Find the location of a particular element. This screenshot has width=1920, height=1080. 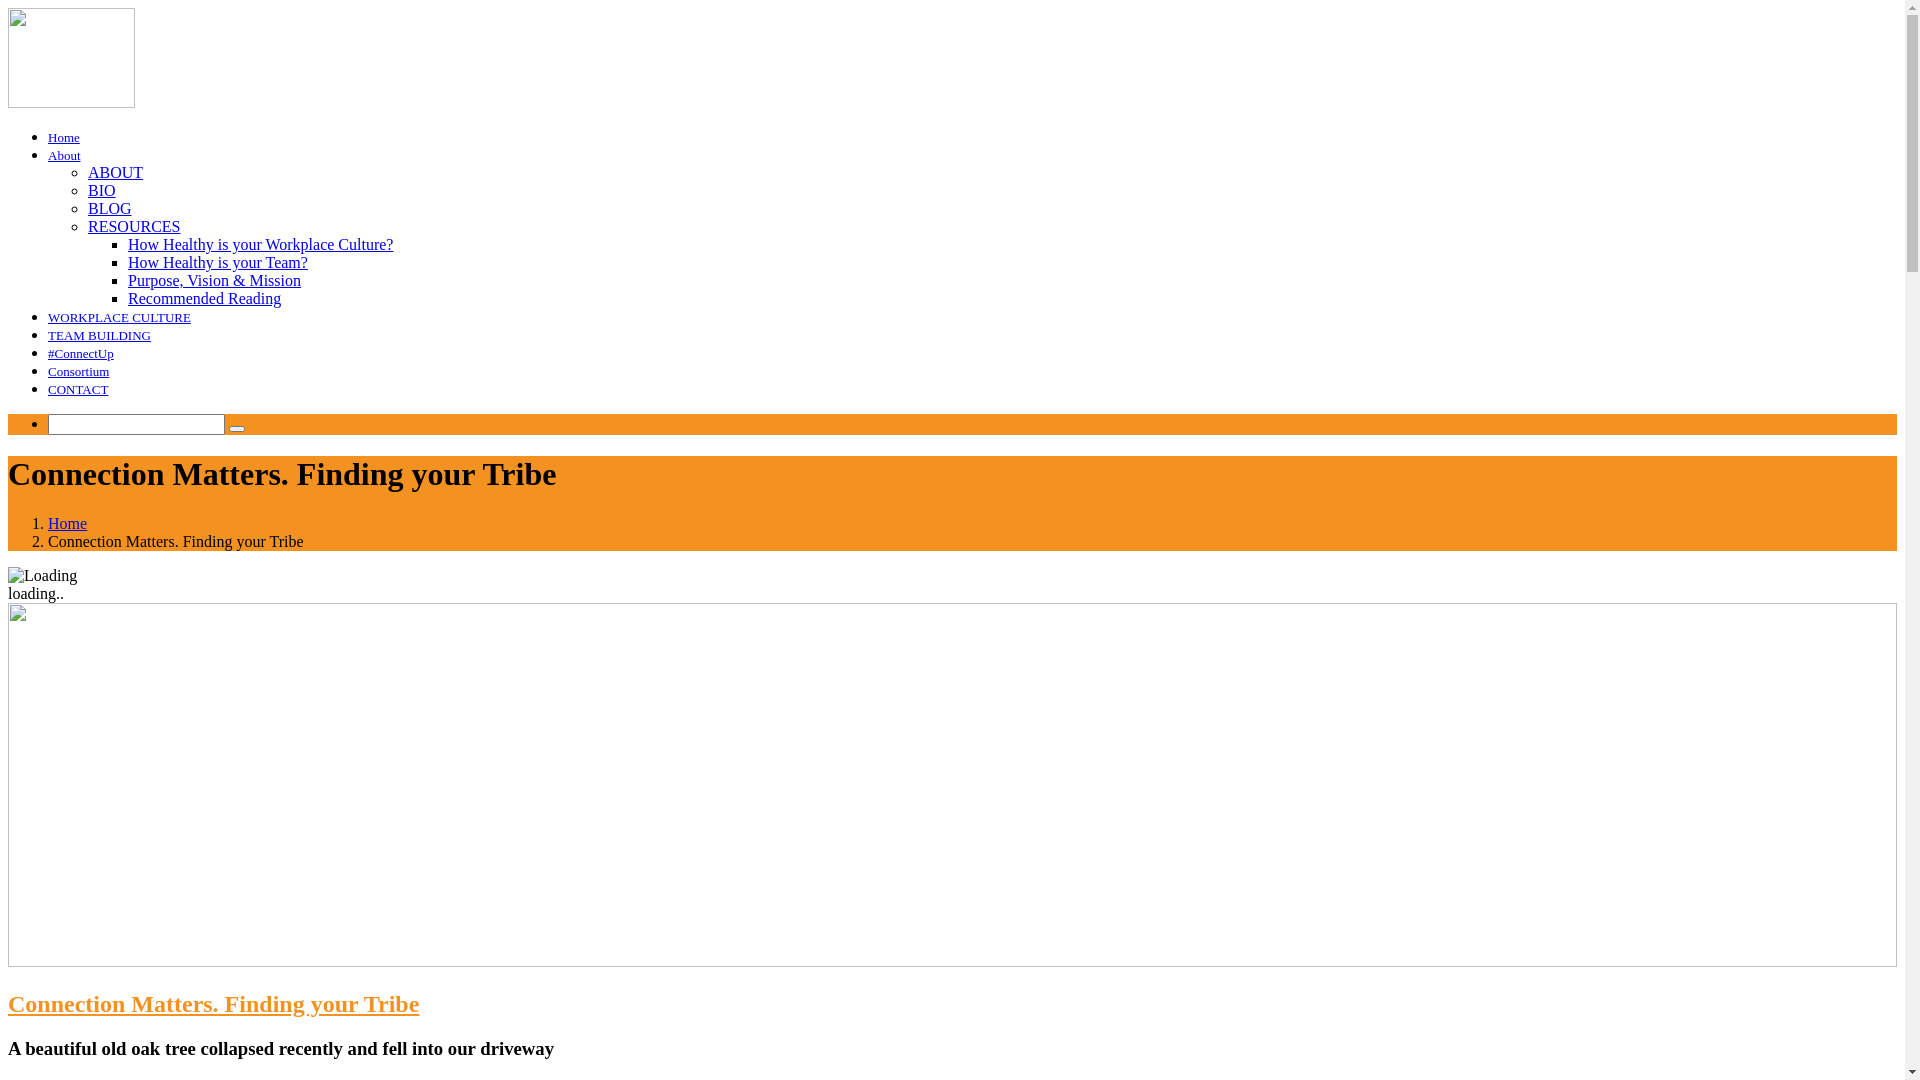

BLOG is located at coordinates (110, 208).